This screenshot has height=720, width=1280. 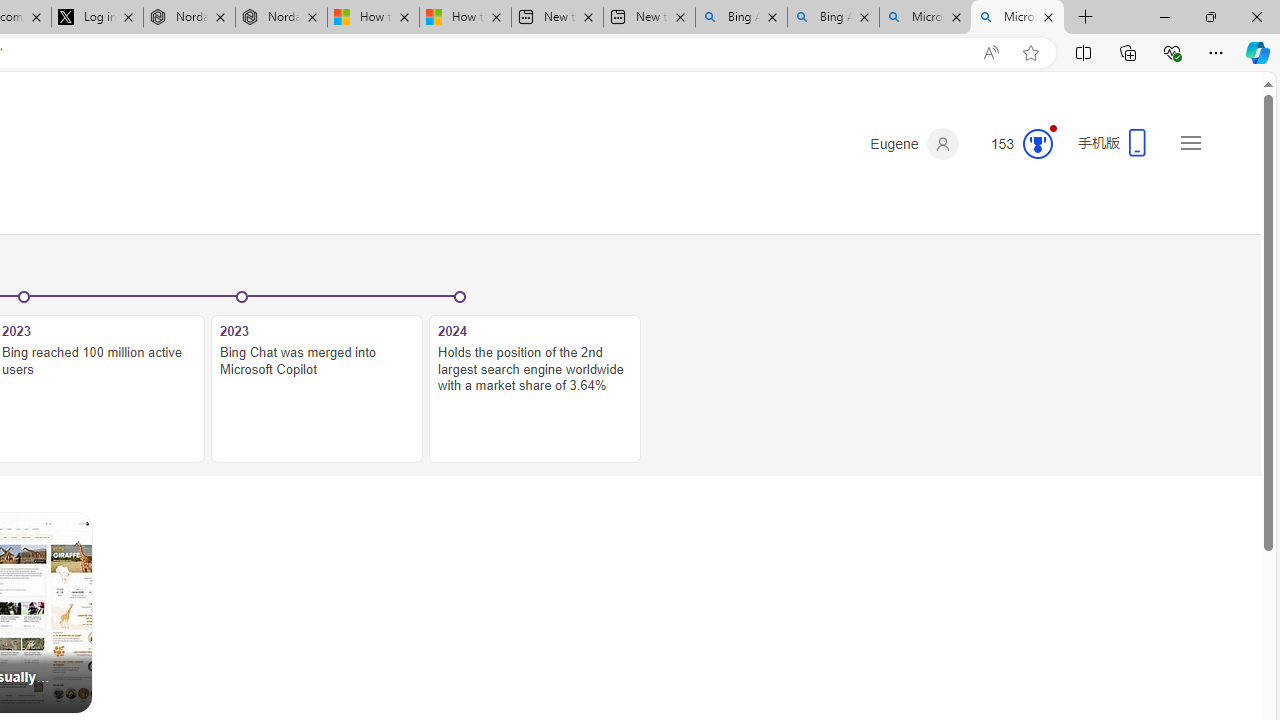 I want to click on Class: medal-circled, so click(x=1037, y=144).